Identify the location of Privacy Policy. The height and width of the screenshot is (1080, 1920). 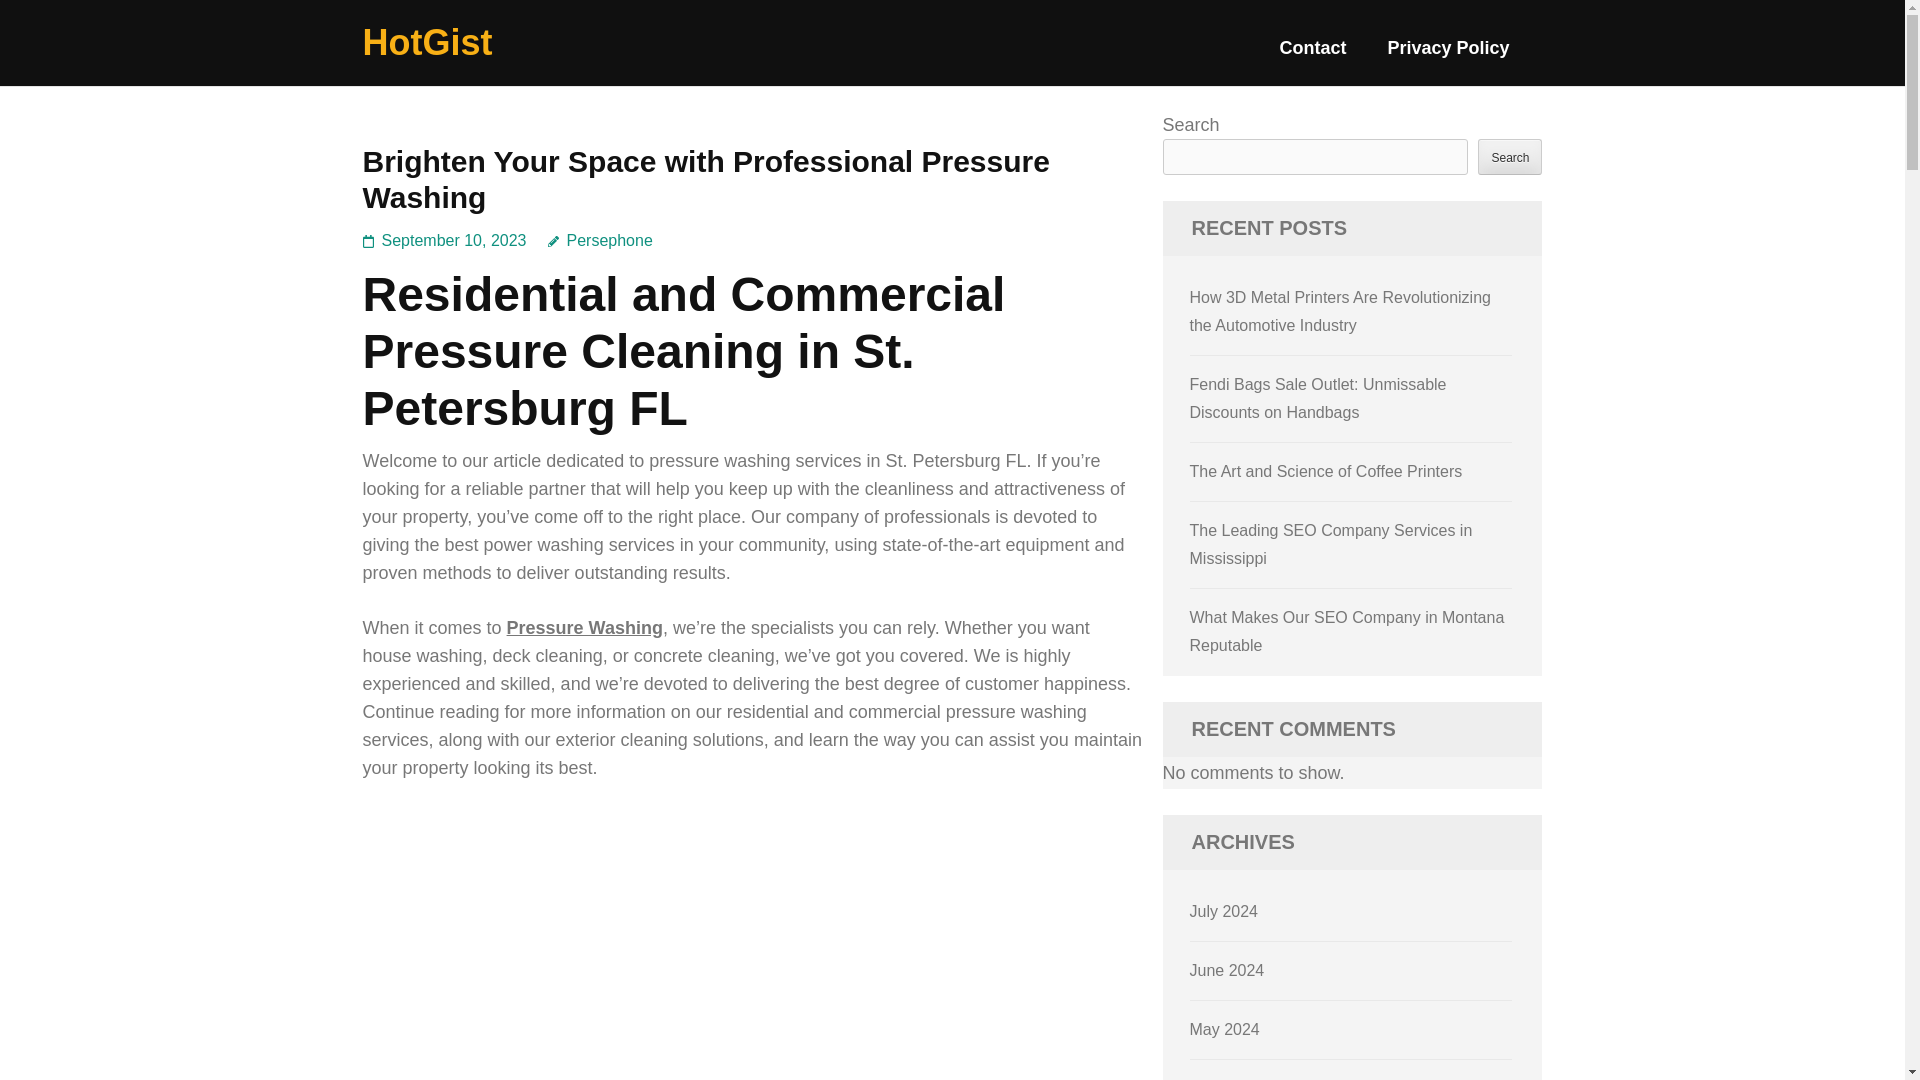
(1448, 56).